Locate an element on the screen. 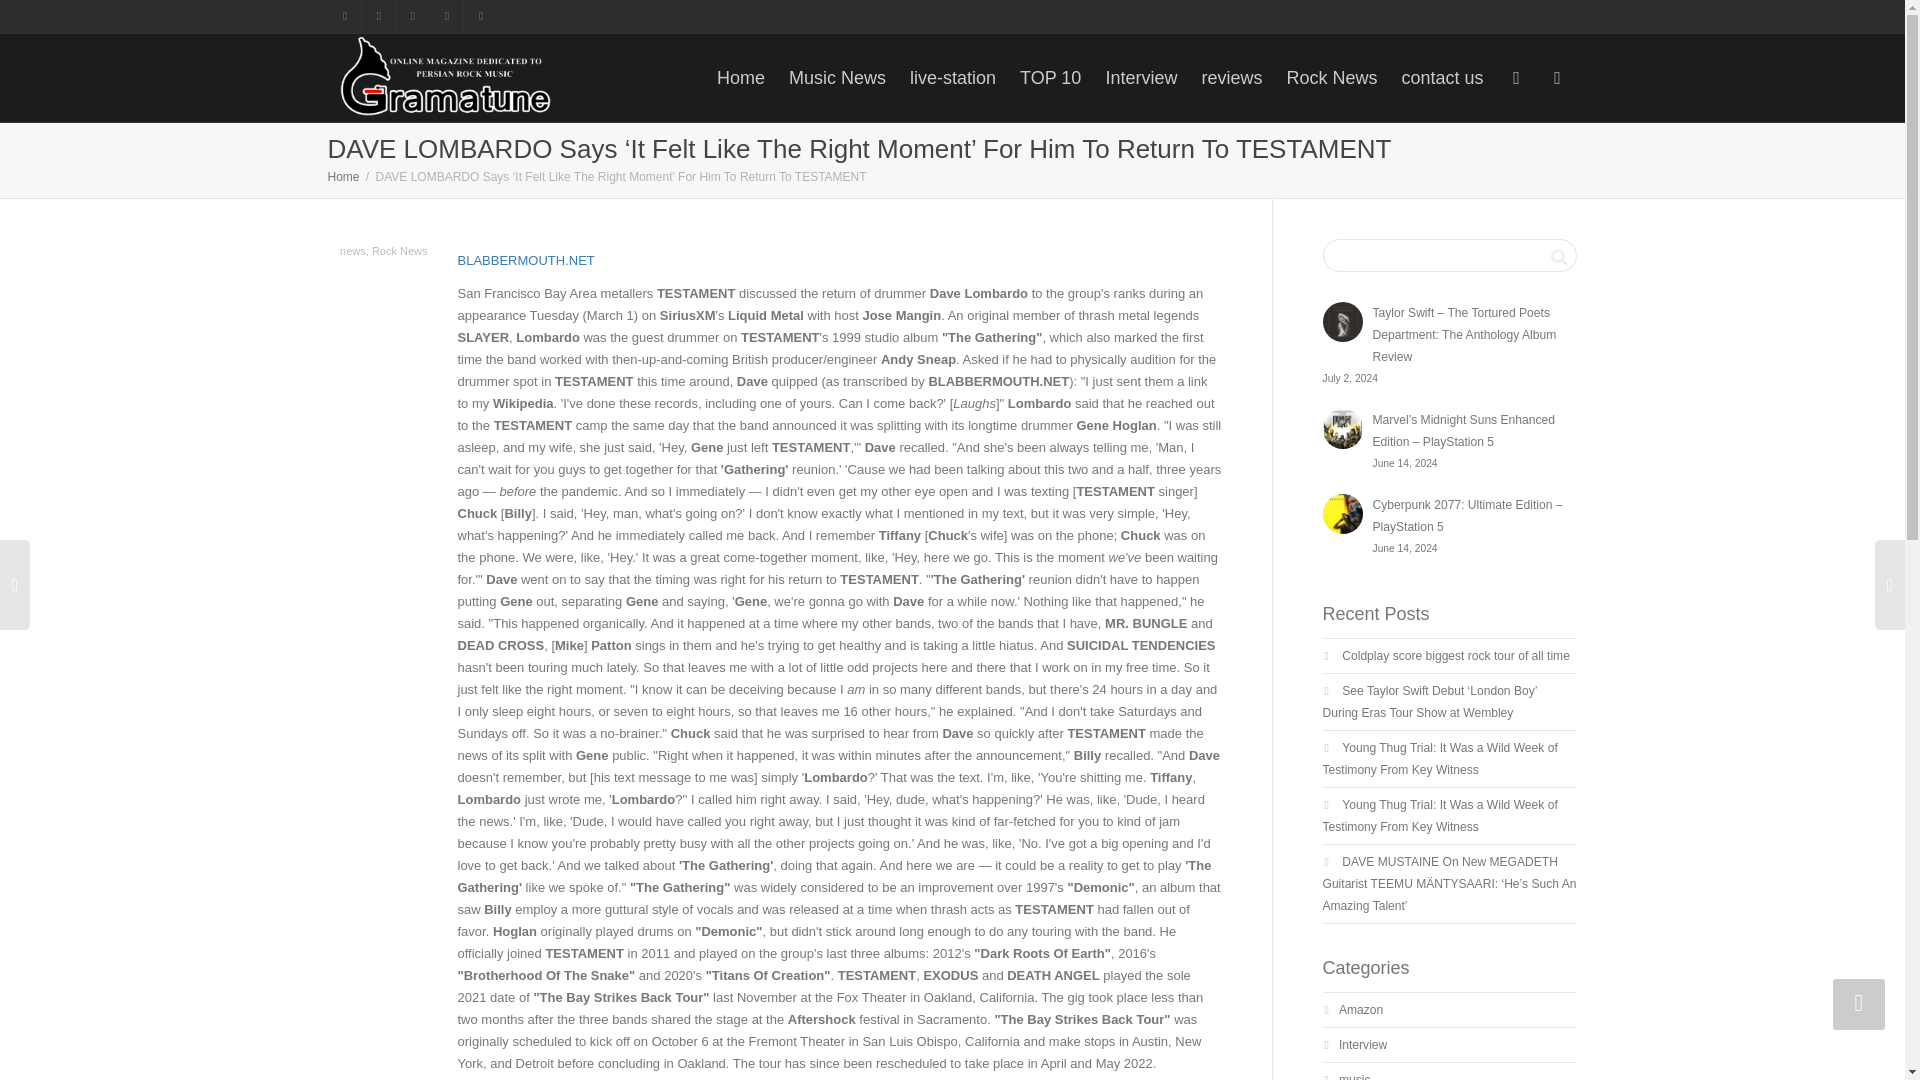  news is located at coordinates (352, 251).